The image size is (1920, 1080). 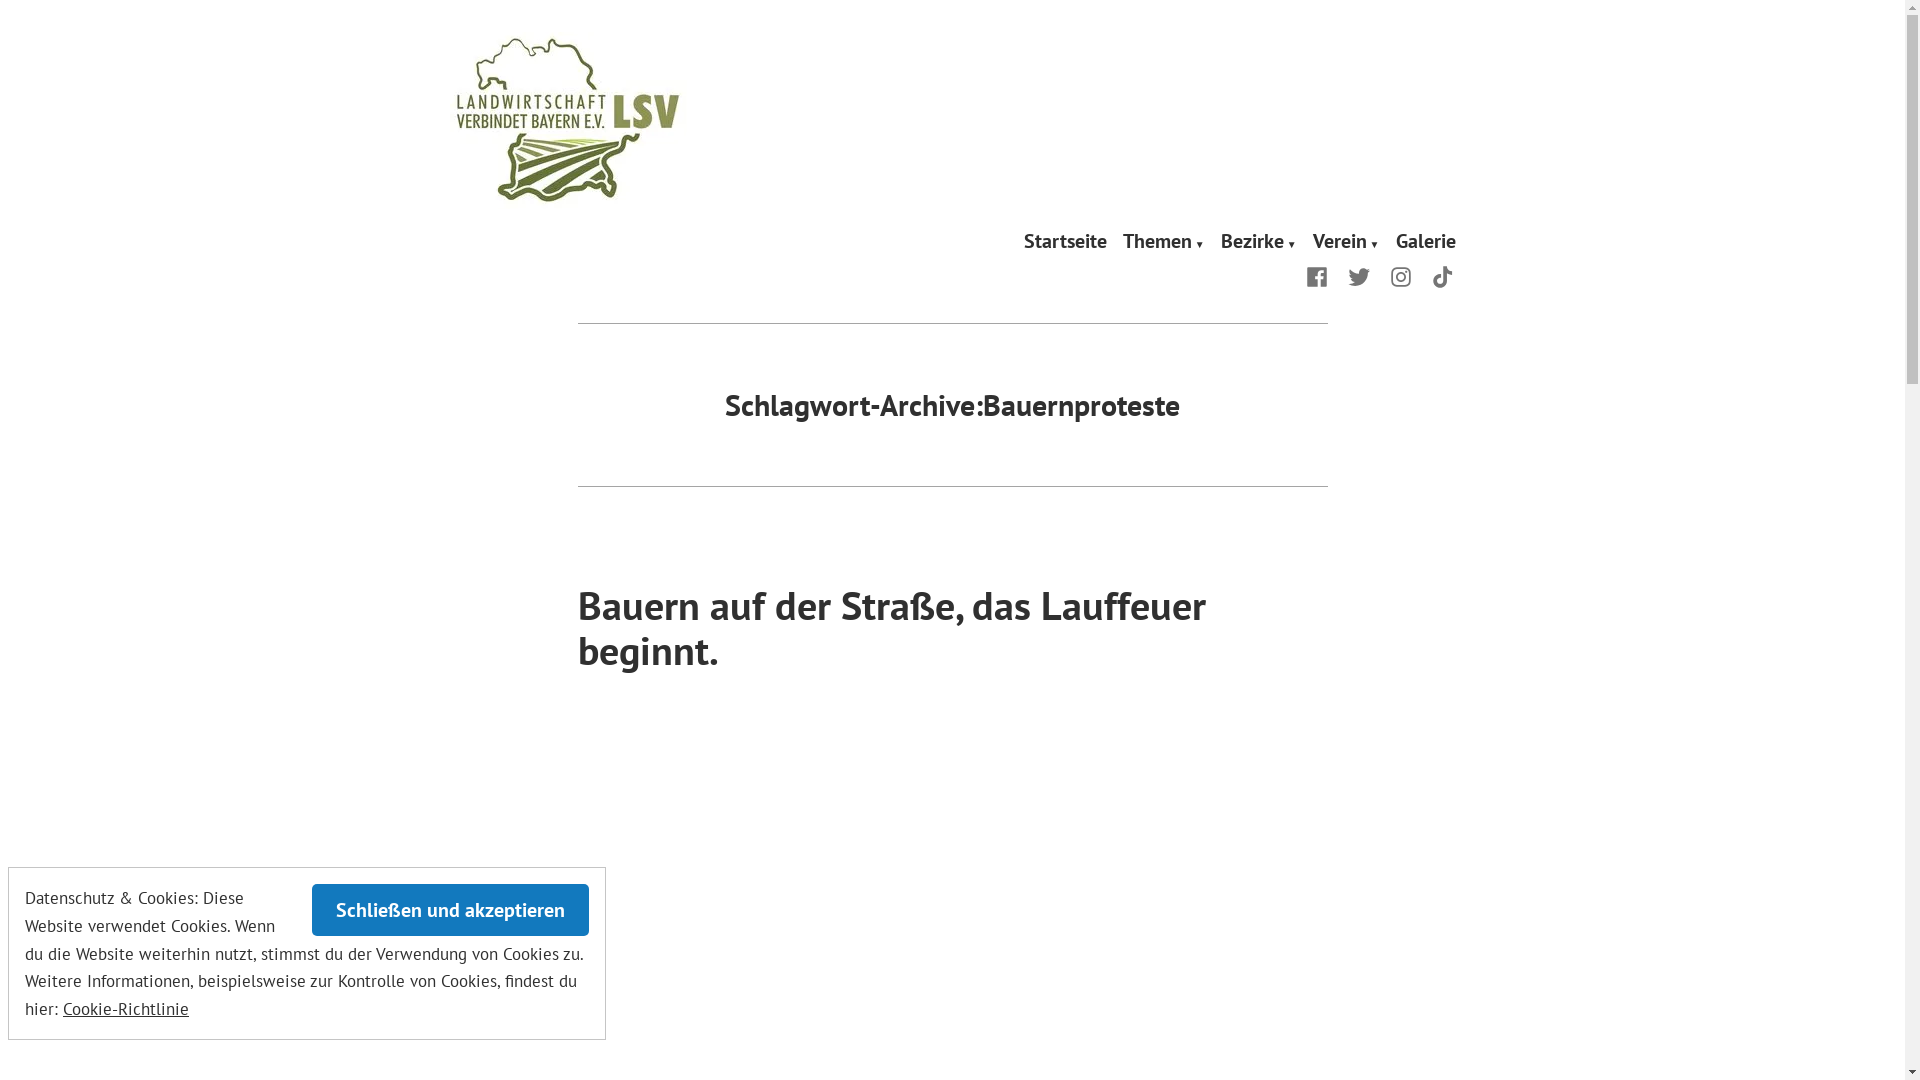 What do you see at coordinates (1346, 242) in the screenshot?
I see `Verein` at bounding box center [1346, 242].